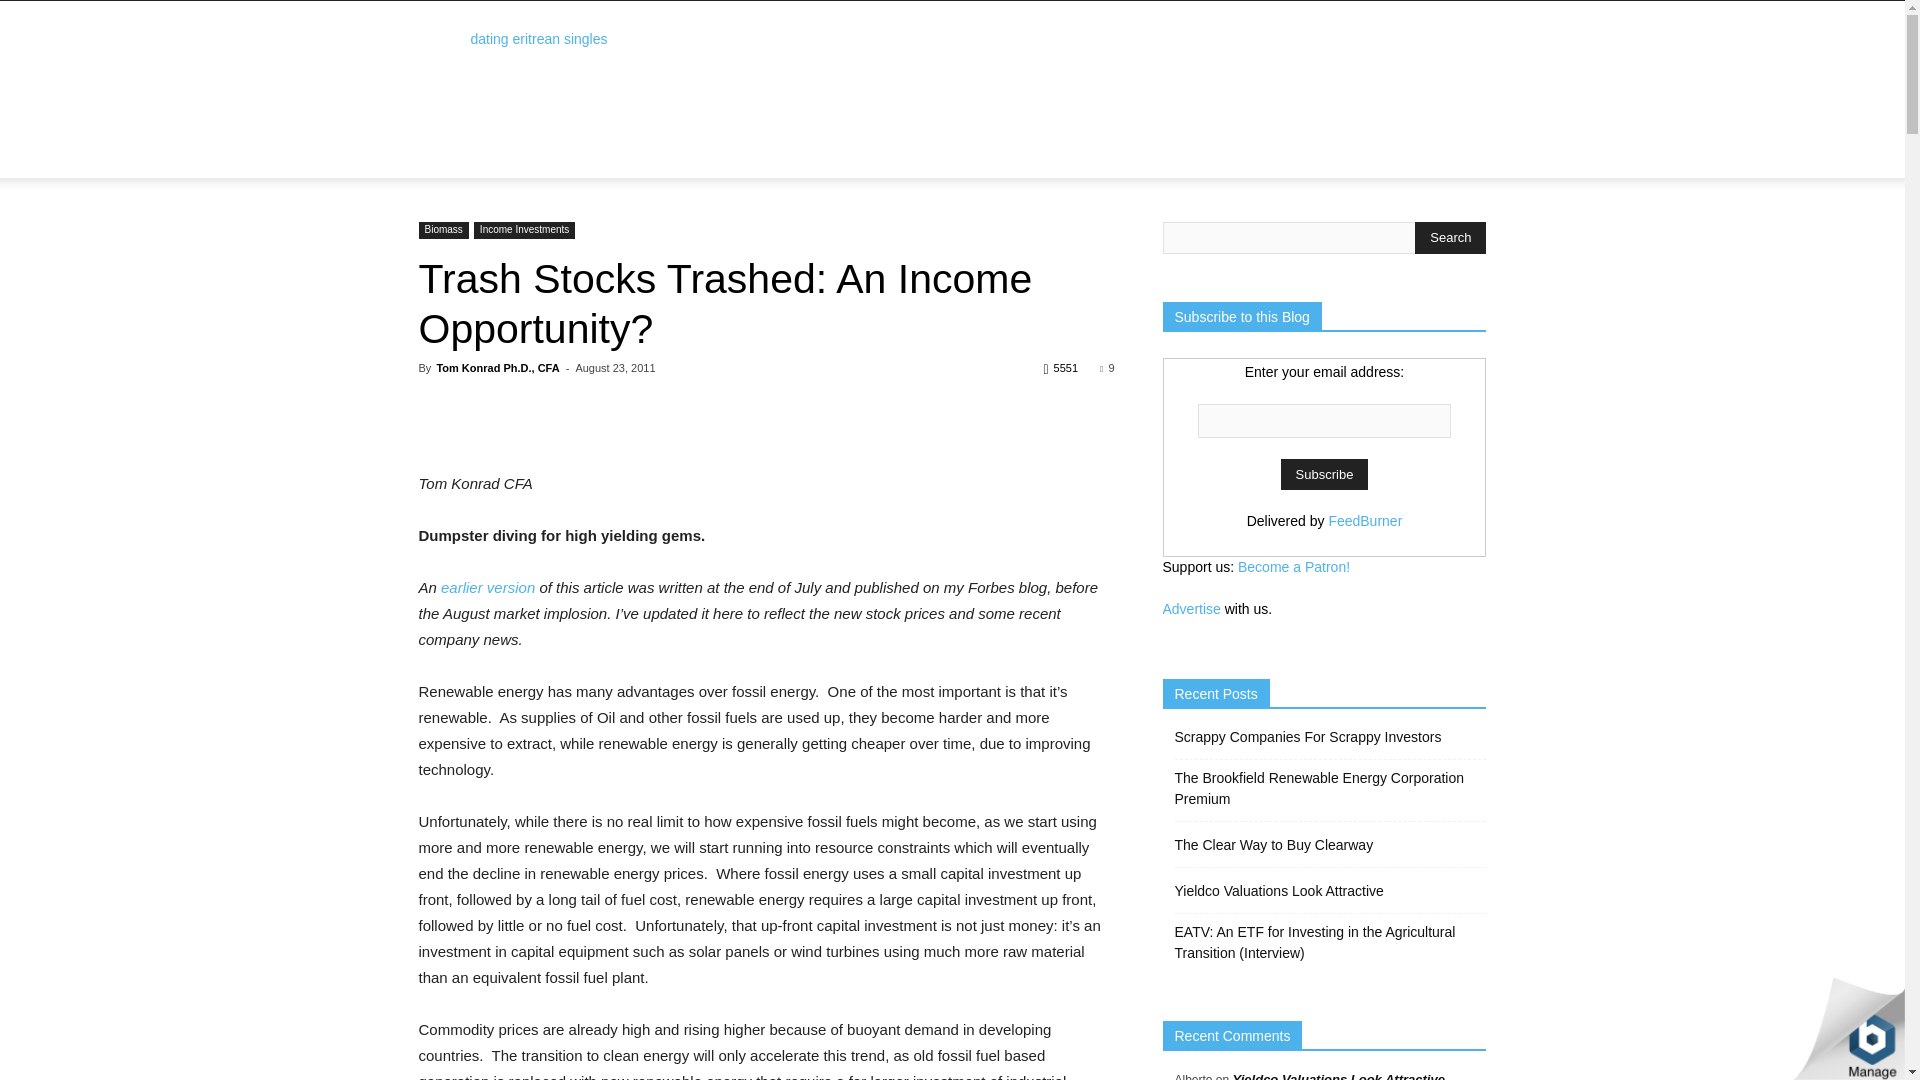 The width and height of the screenshot is (1920, 1080). I want to click on BATTERY, so click(1128, 140).